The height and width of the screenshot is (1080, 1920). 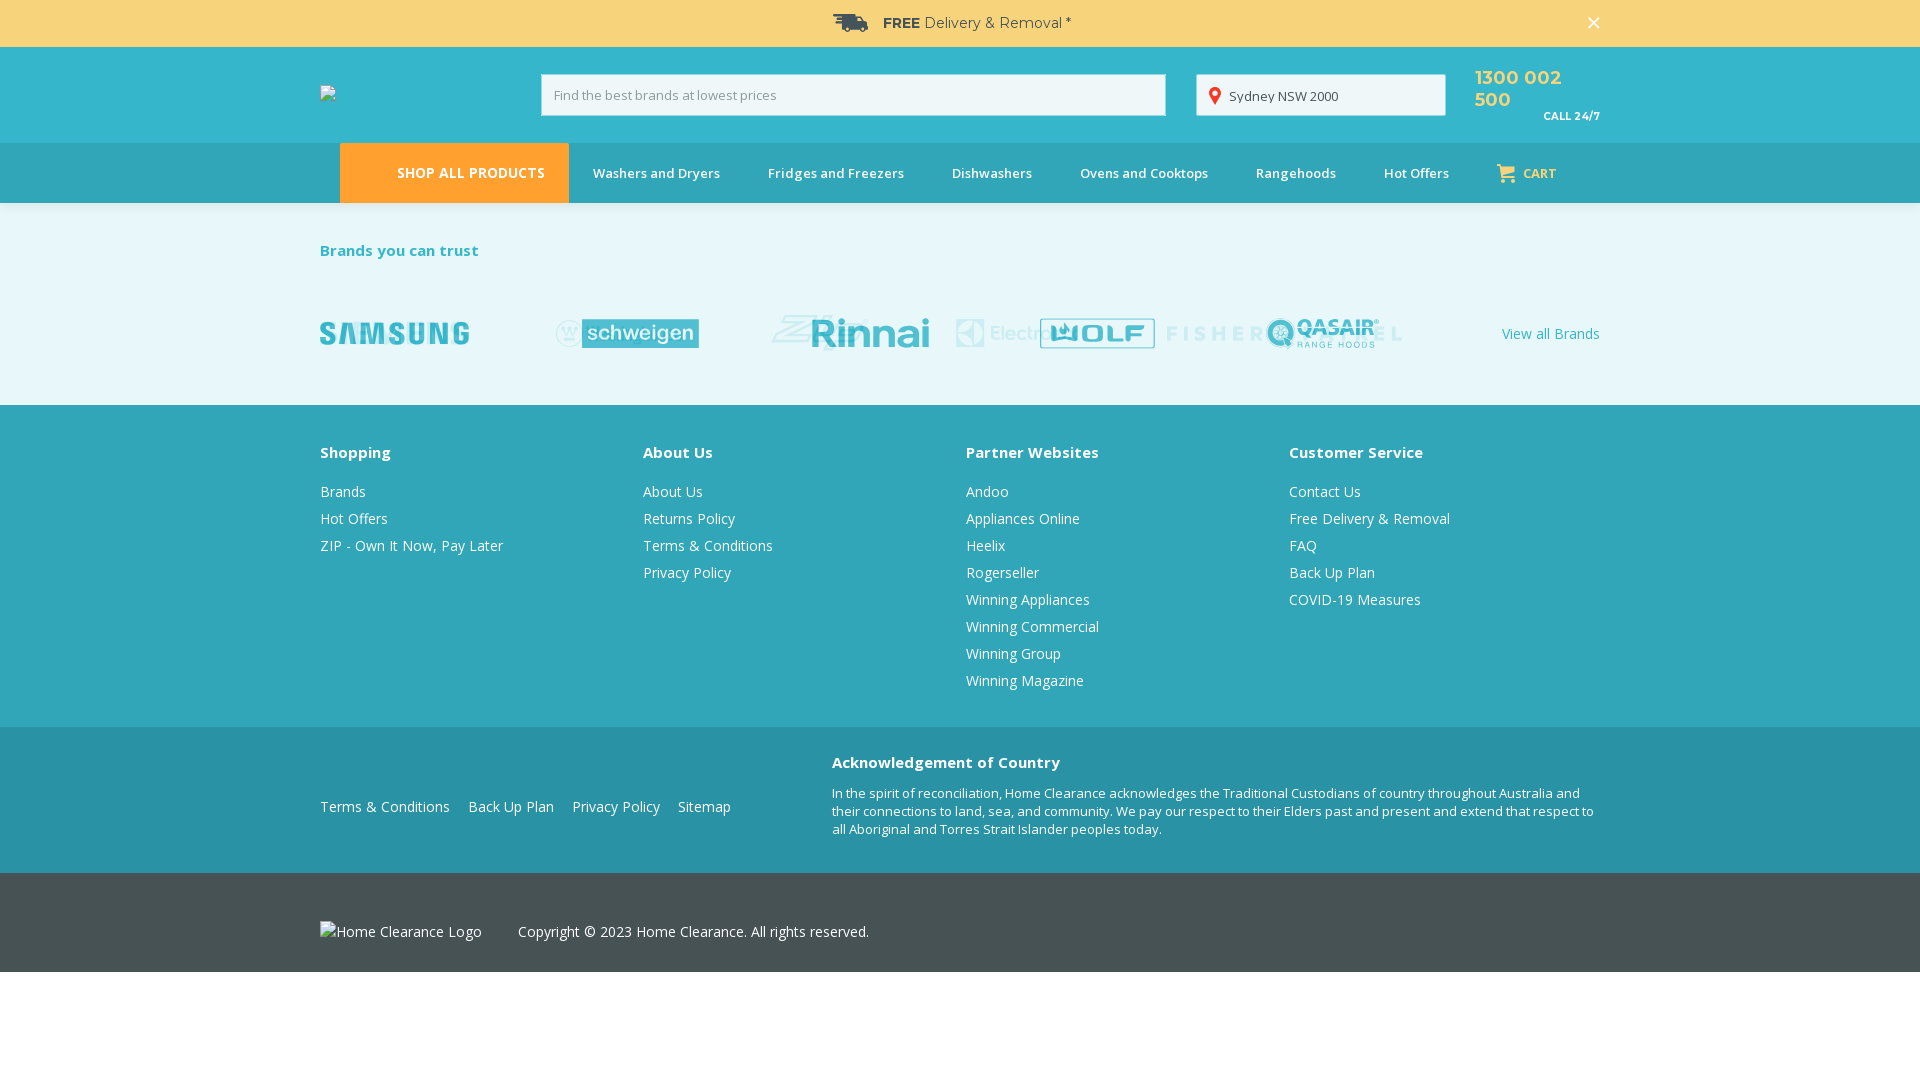 I want to click on FAQ, so click(x=1303, y=546).